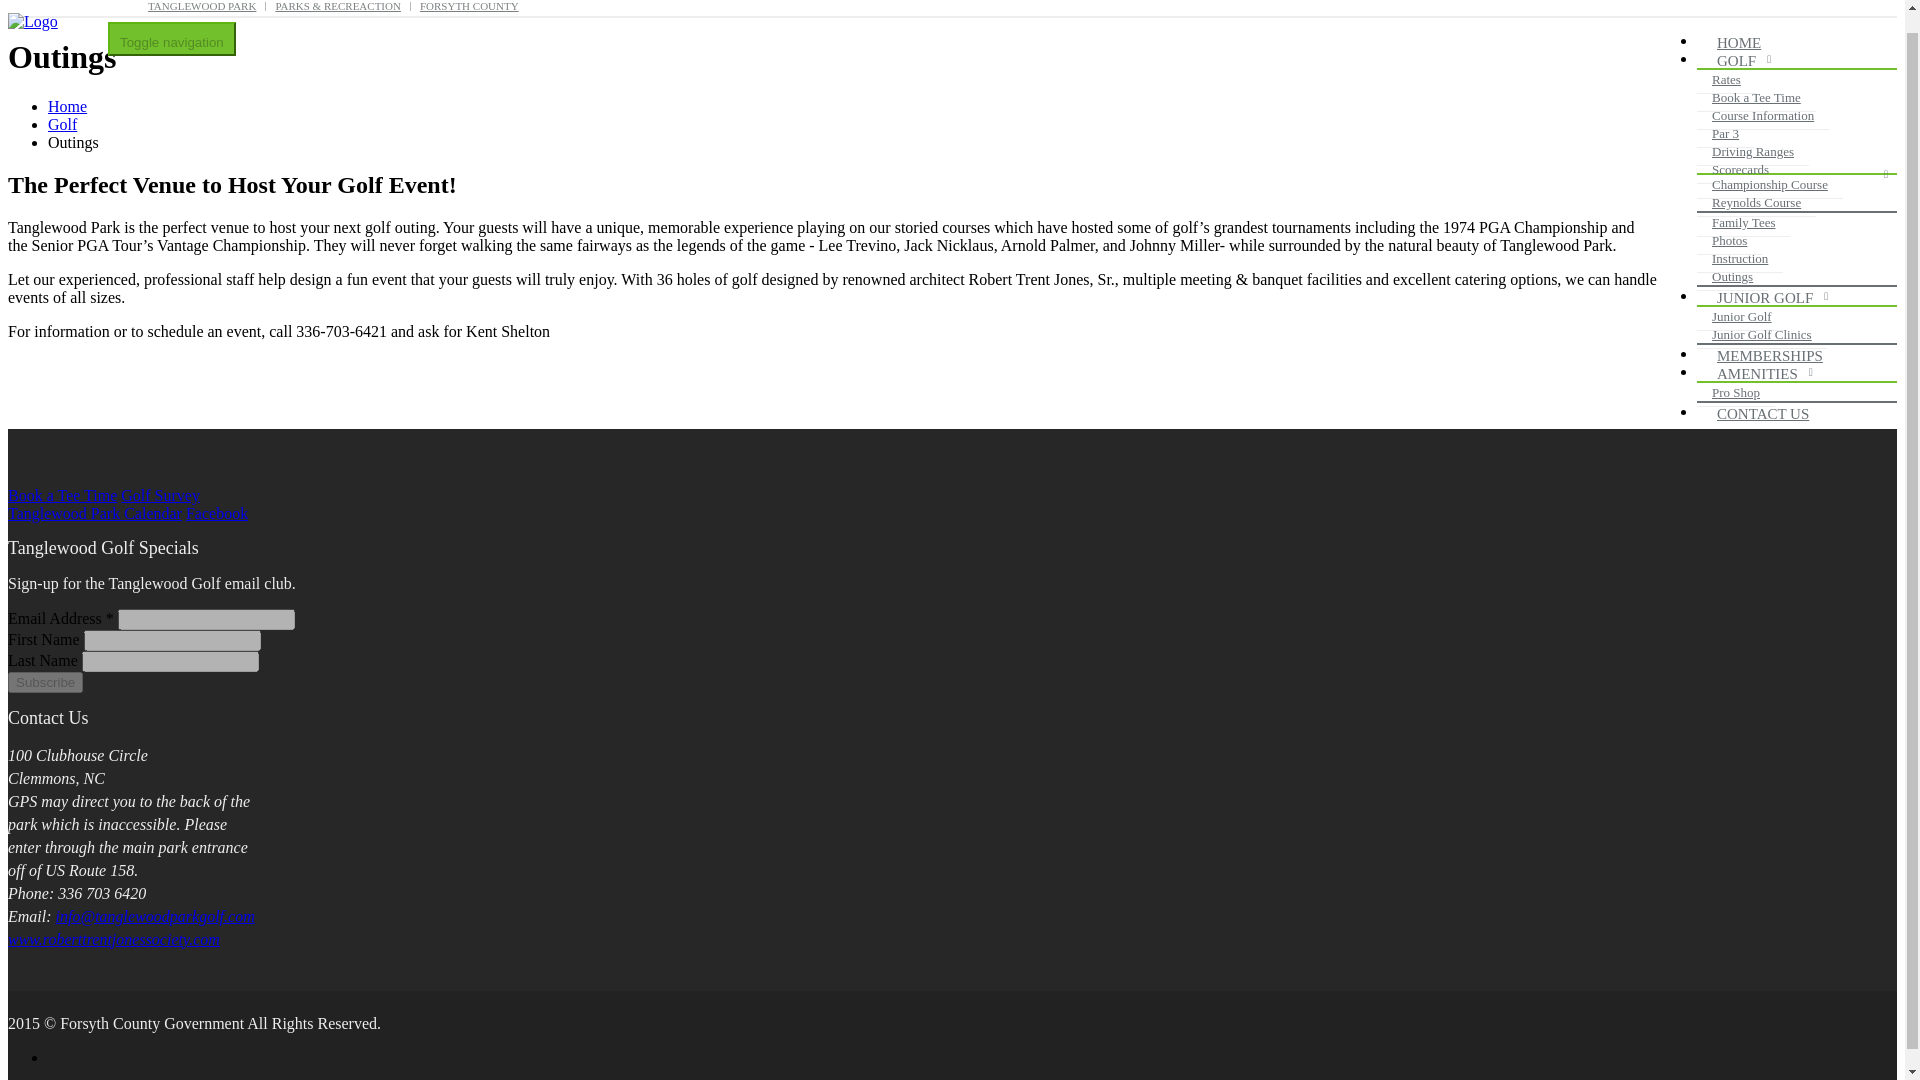  What do you see at coordinates (172, 38) in the screenshot?
I see `Toggle navigation` at bounding box center [172, 38].